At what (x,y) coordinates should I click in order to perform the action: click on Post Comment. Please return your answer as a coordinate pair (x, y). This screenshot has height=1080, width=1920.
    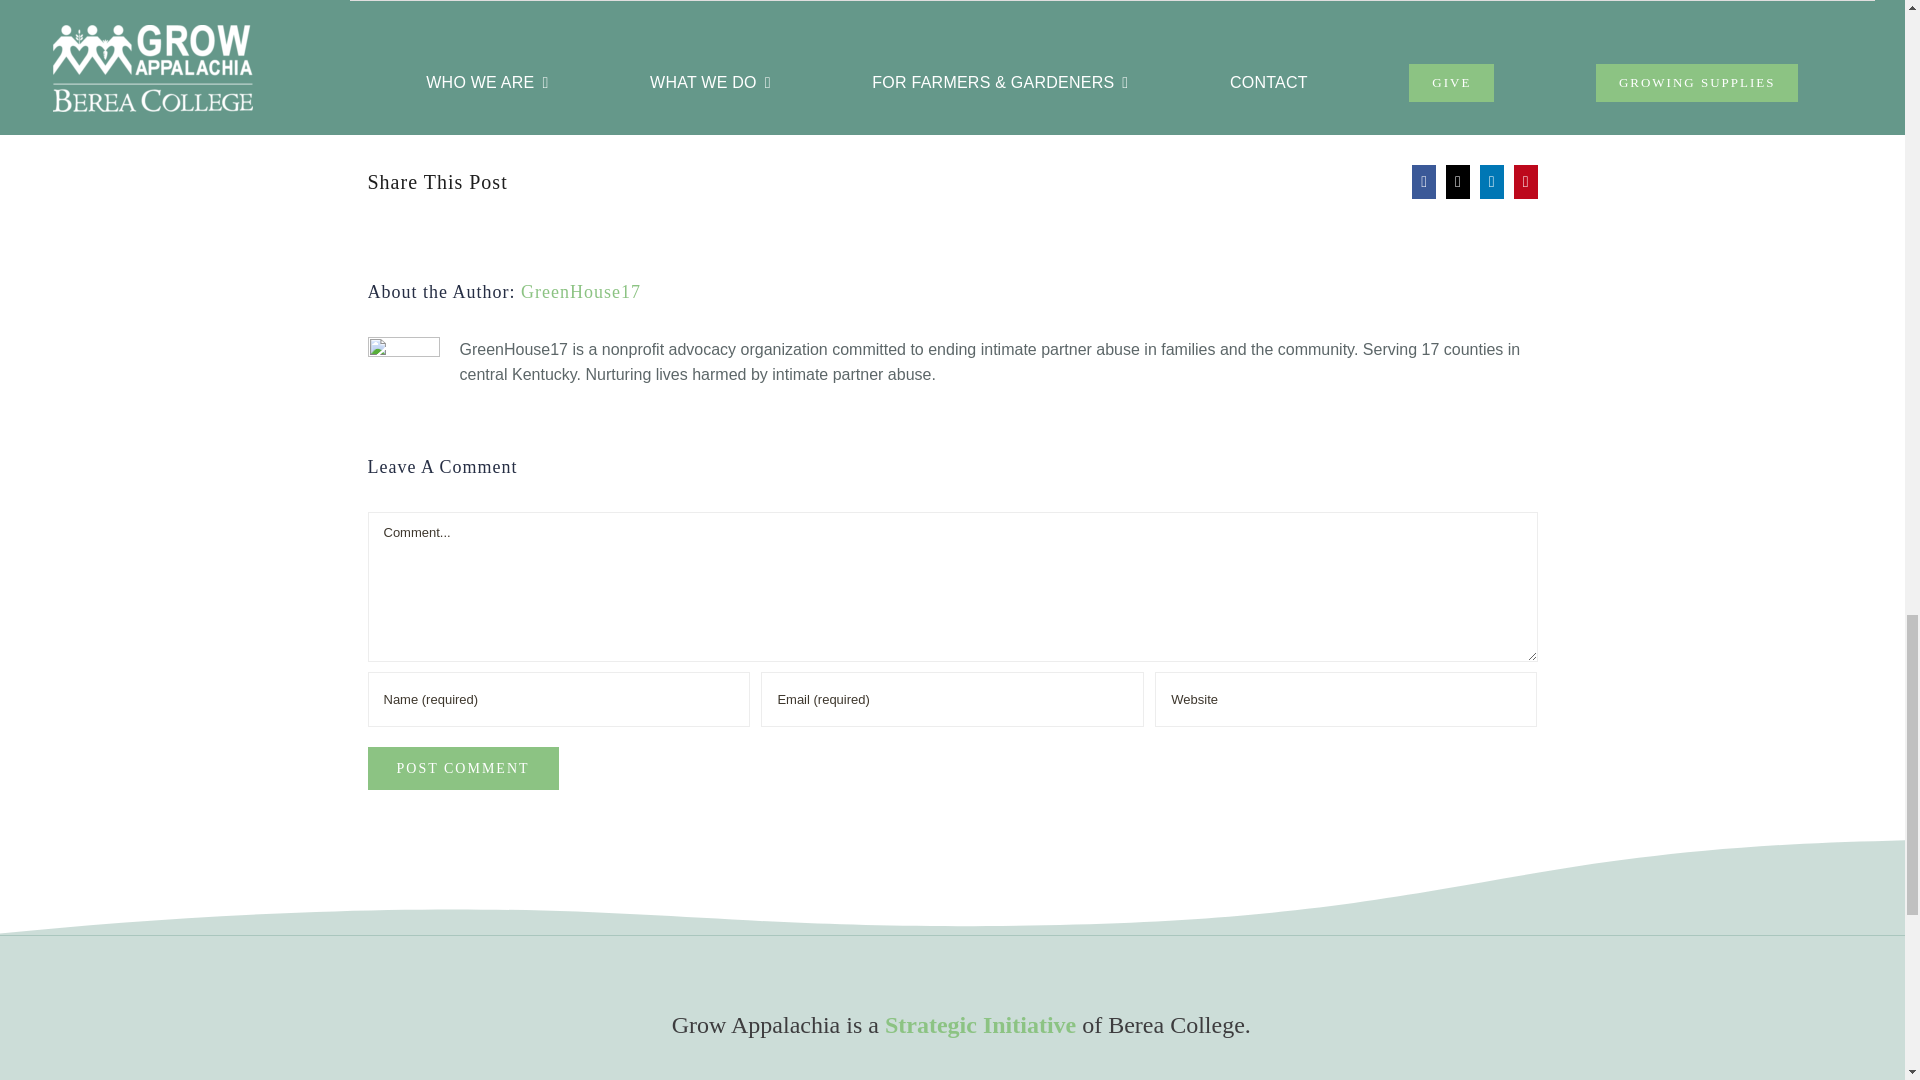
    Looking at the image, I should click on (463, 768).